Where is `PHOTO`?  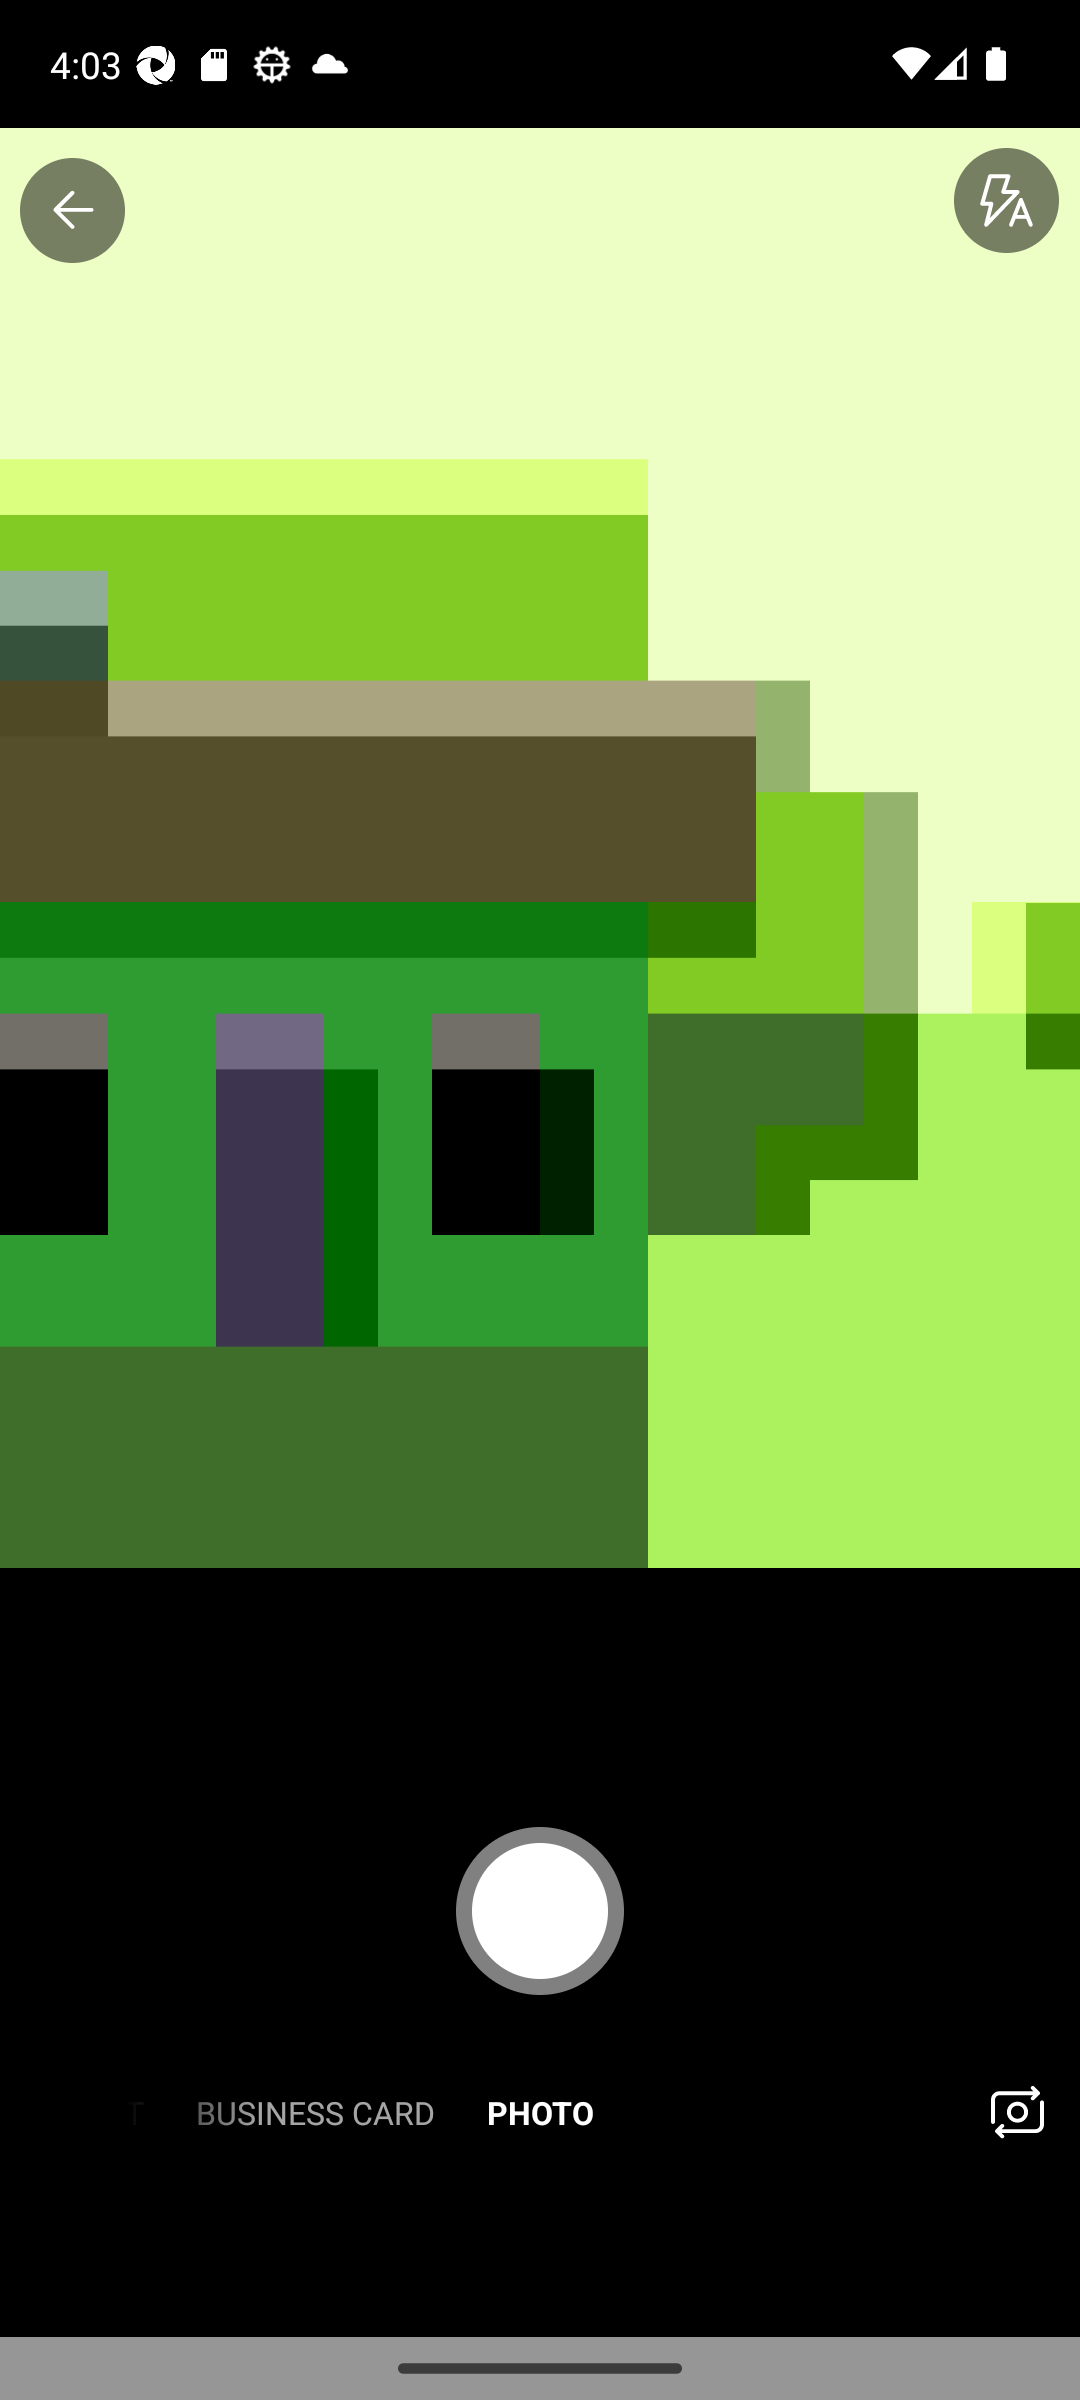 PHOTO is located at coordinates (540, 2110).